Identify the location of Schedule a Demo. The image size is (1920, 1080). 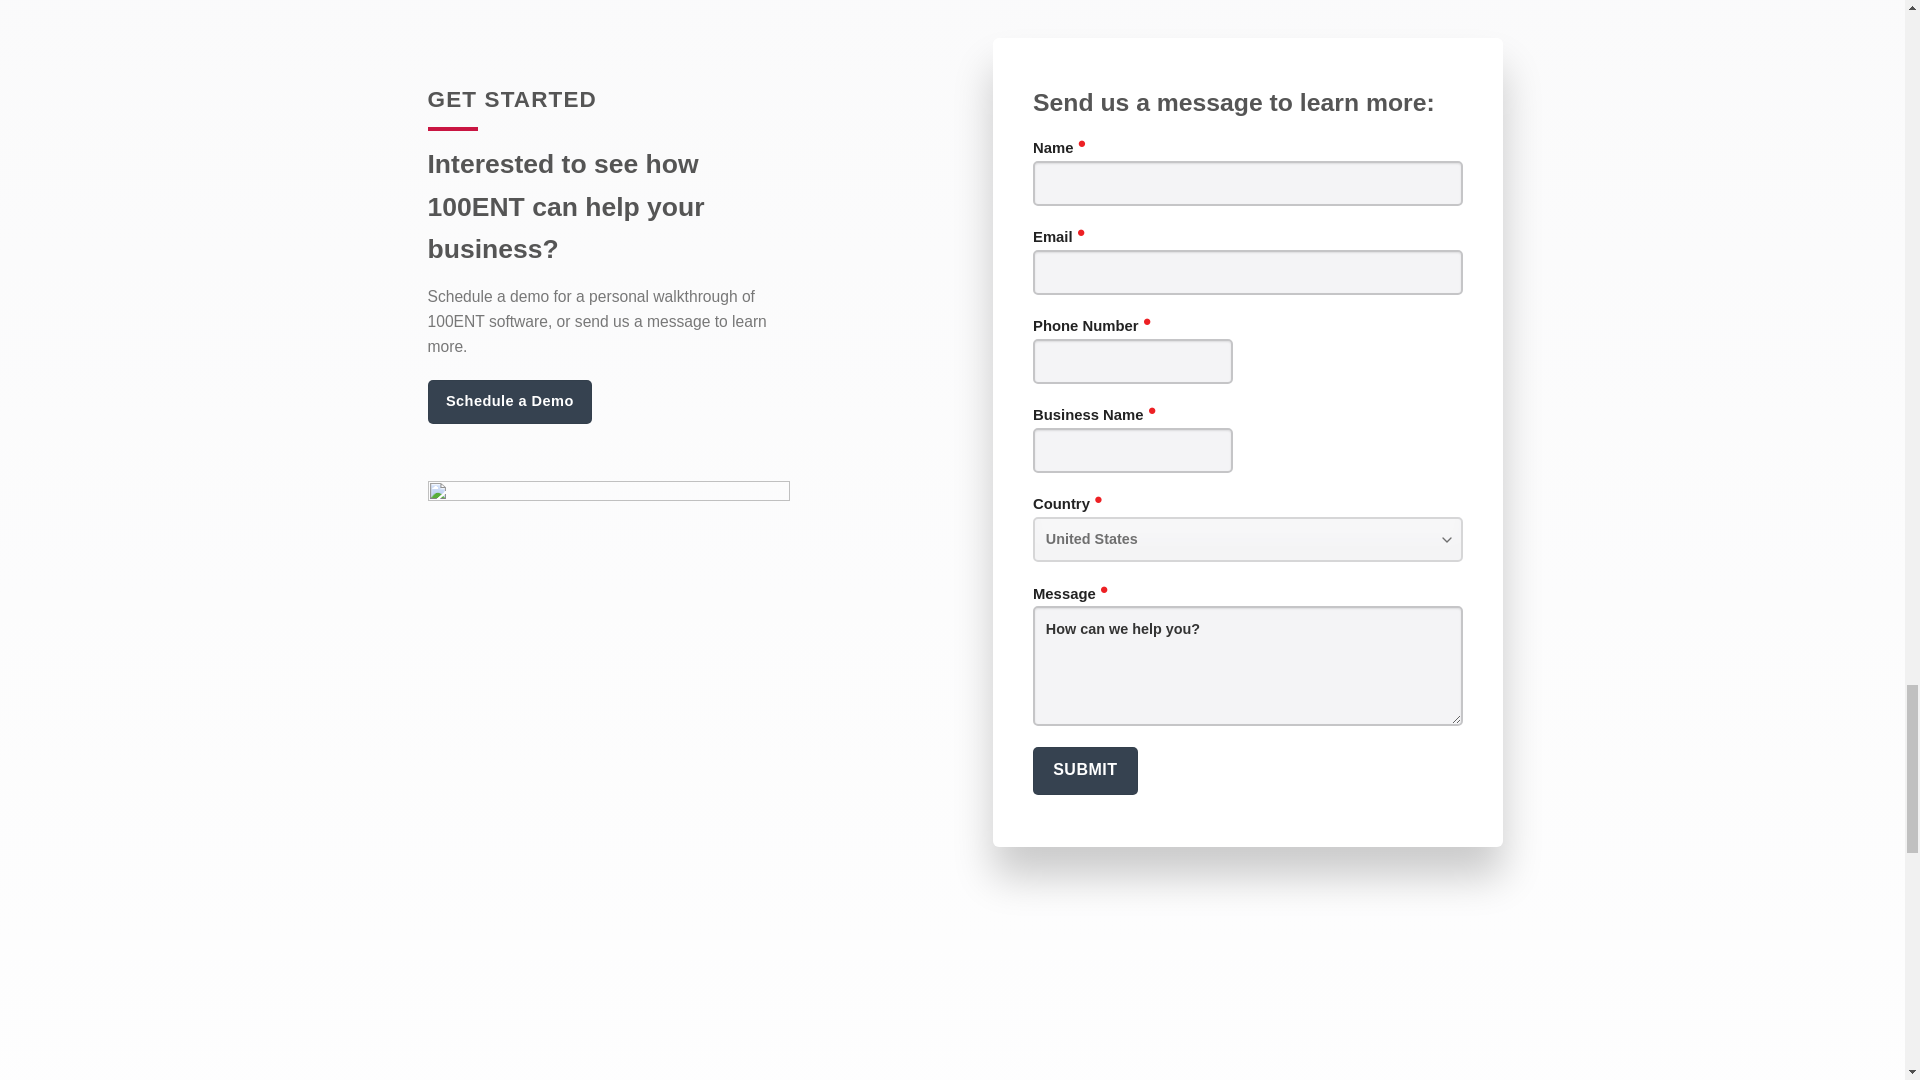
(510, 402).